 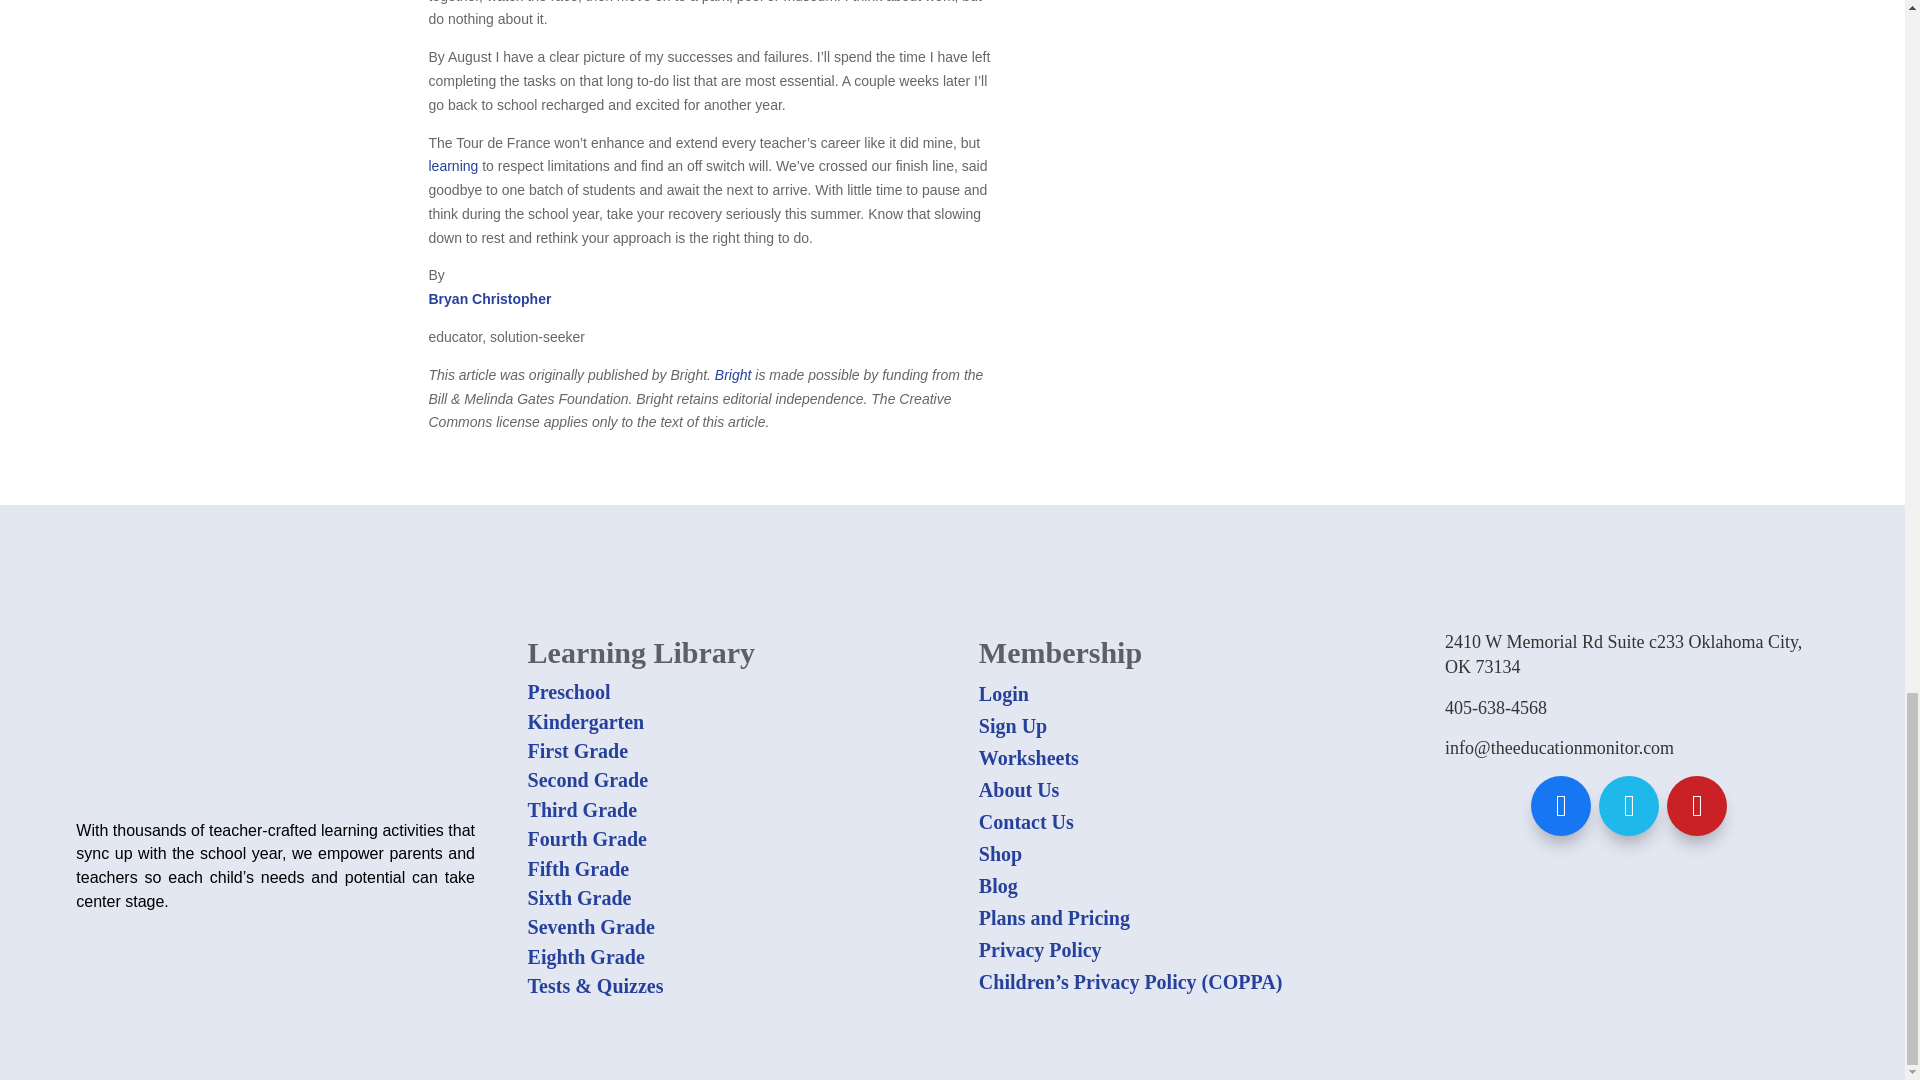 I want to click on Bright, so click(x=730, y=375).